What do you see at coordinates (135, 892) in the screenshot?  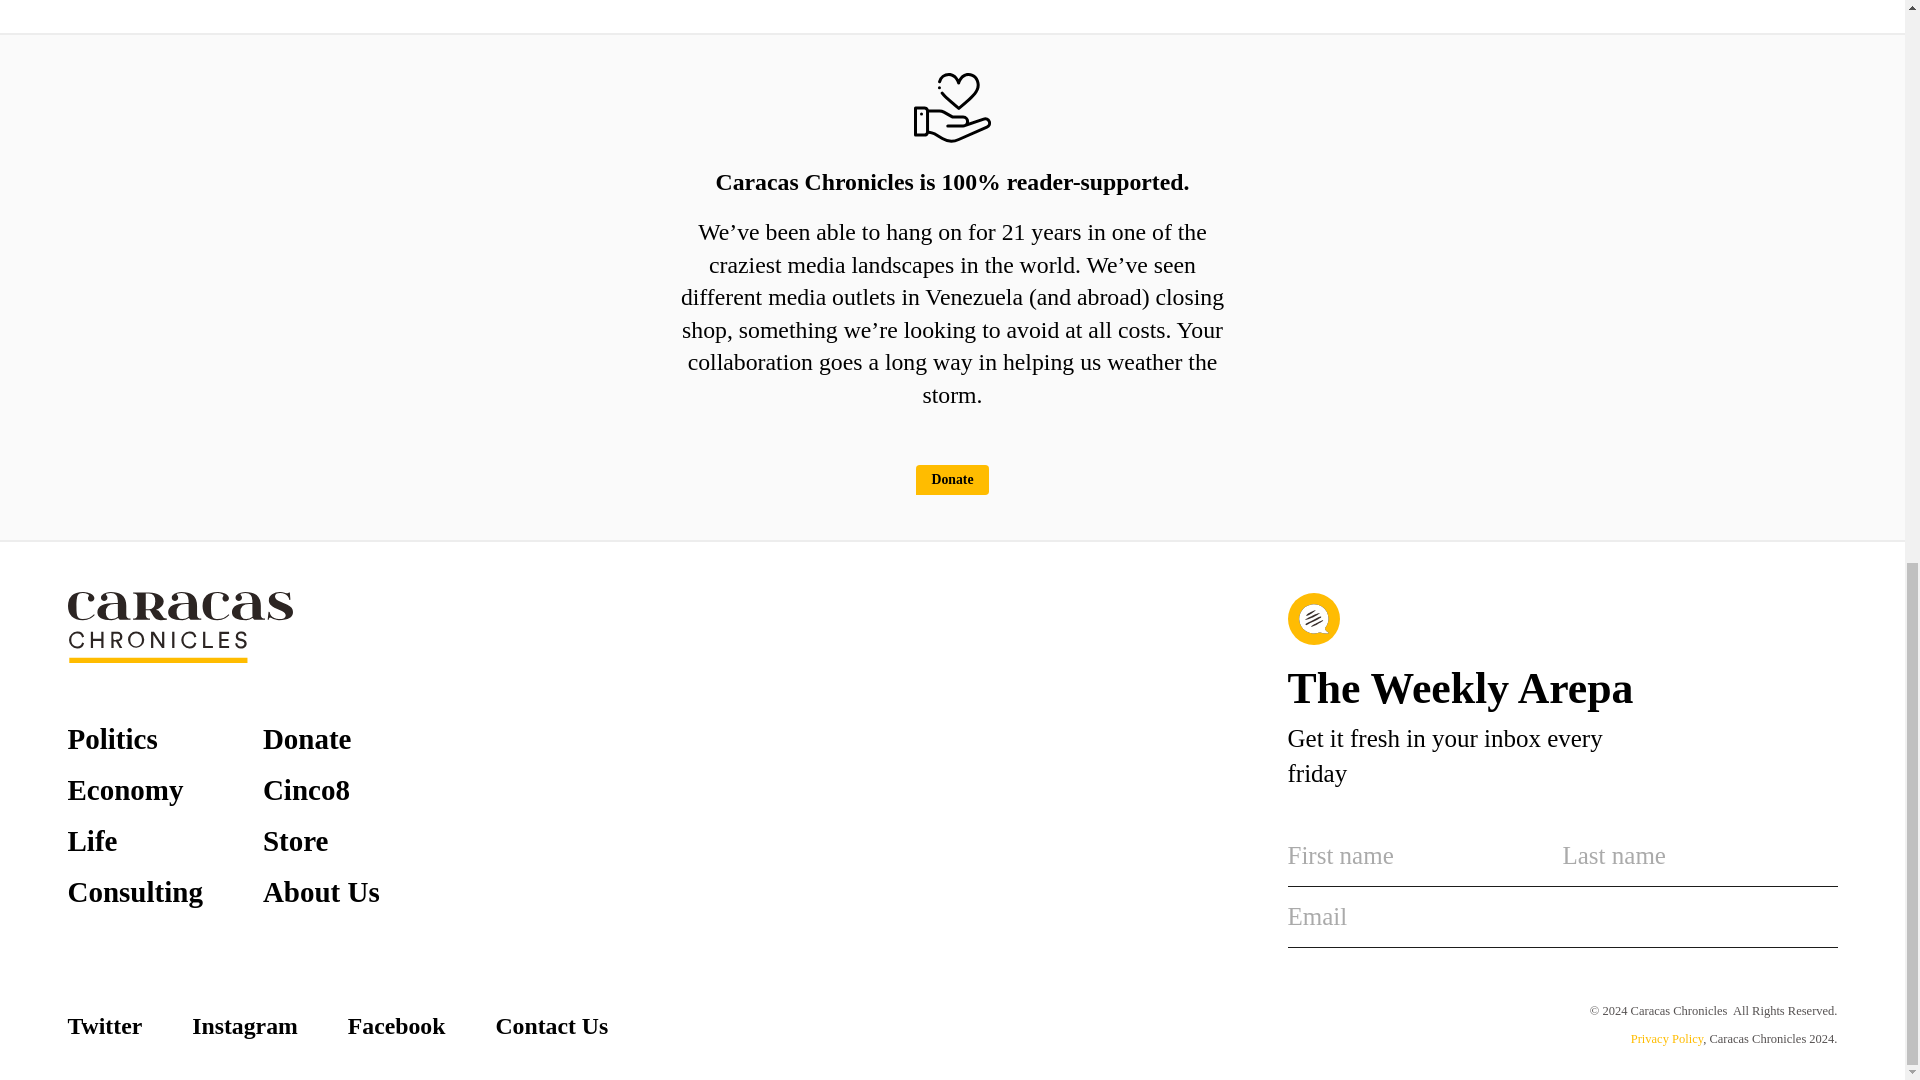 I see `Consulting` at bounding box center [135, 892].